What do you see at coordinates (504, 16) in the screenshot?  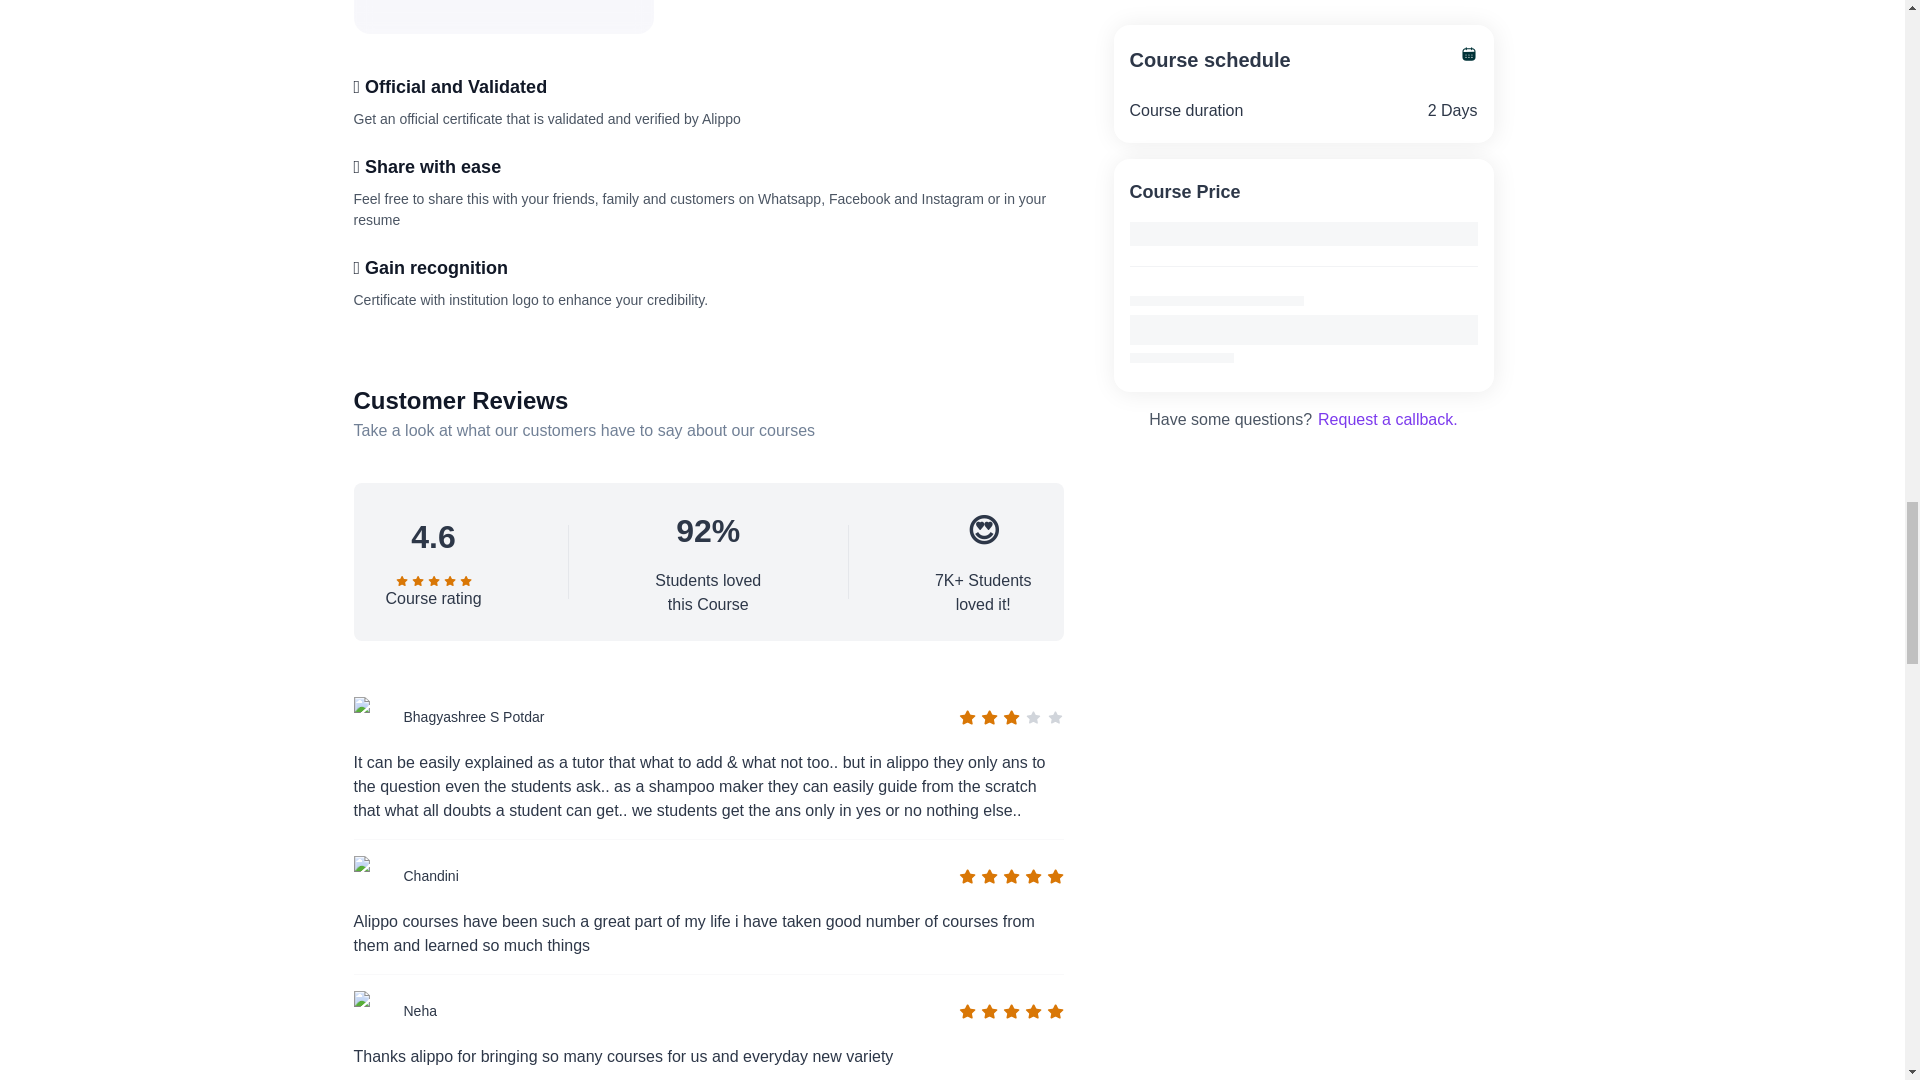 I see `Alippo Course Certificate` at bounding box center [504, 16].